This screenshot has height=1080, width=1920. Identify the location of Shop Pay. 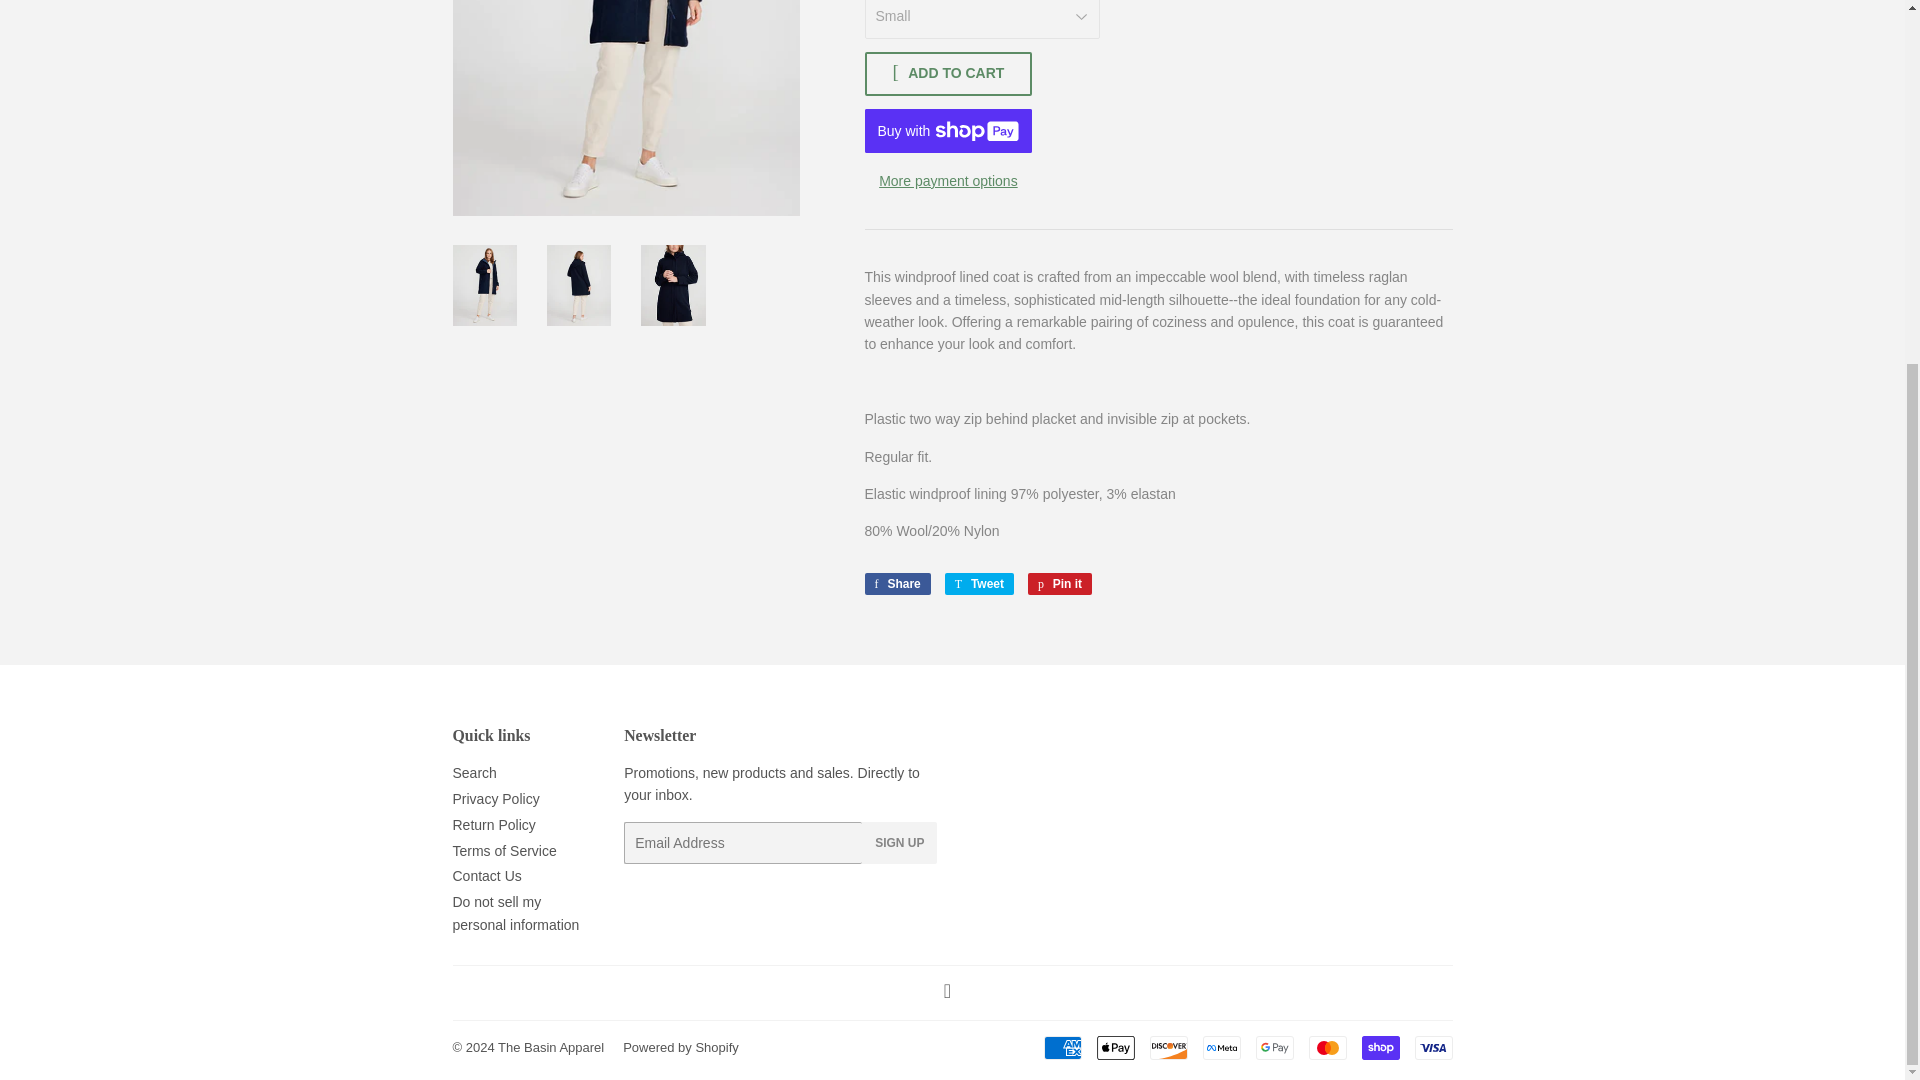
(1380, 1047).